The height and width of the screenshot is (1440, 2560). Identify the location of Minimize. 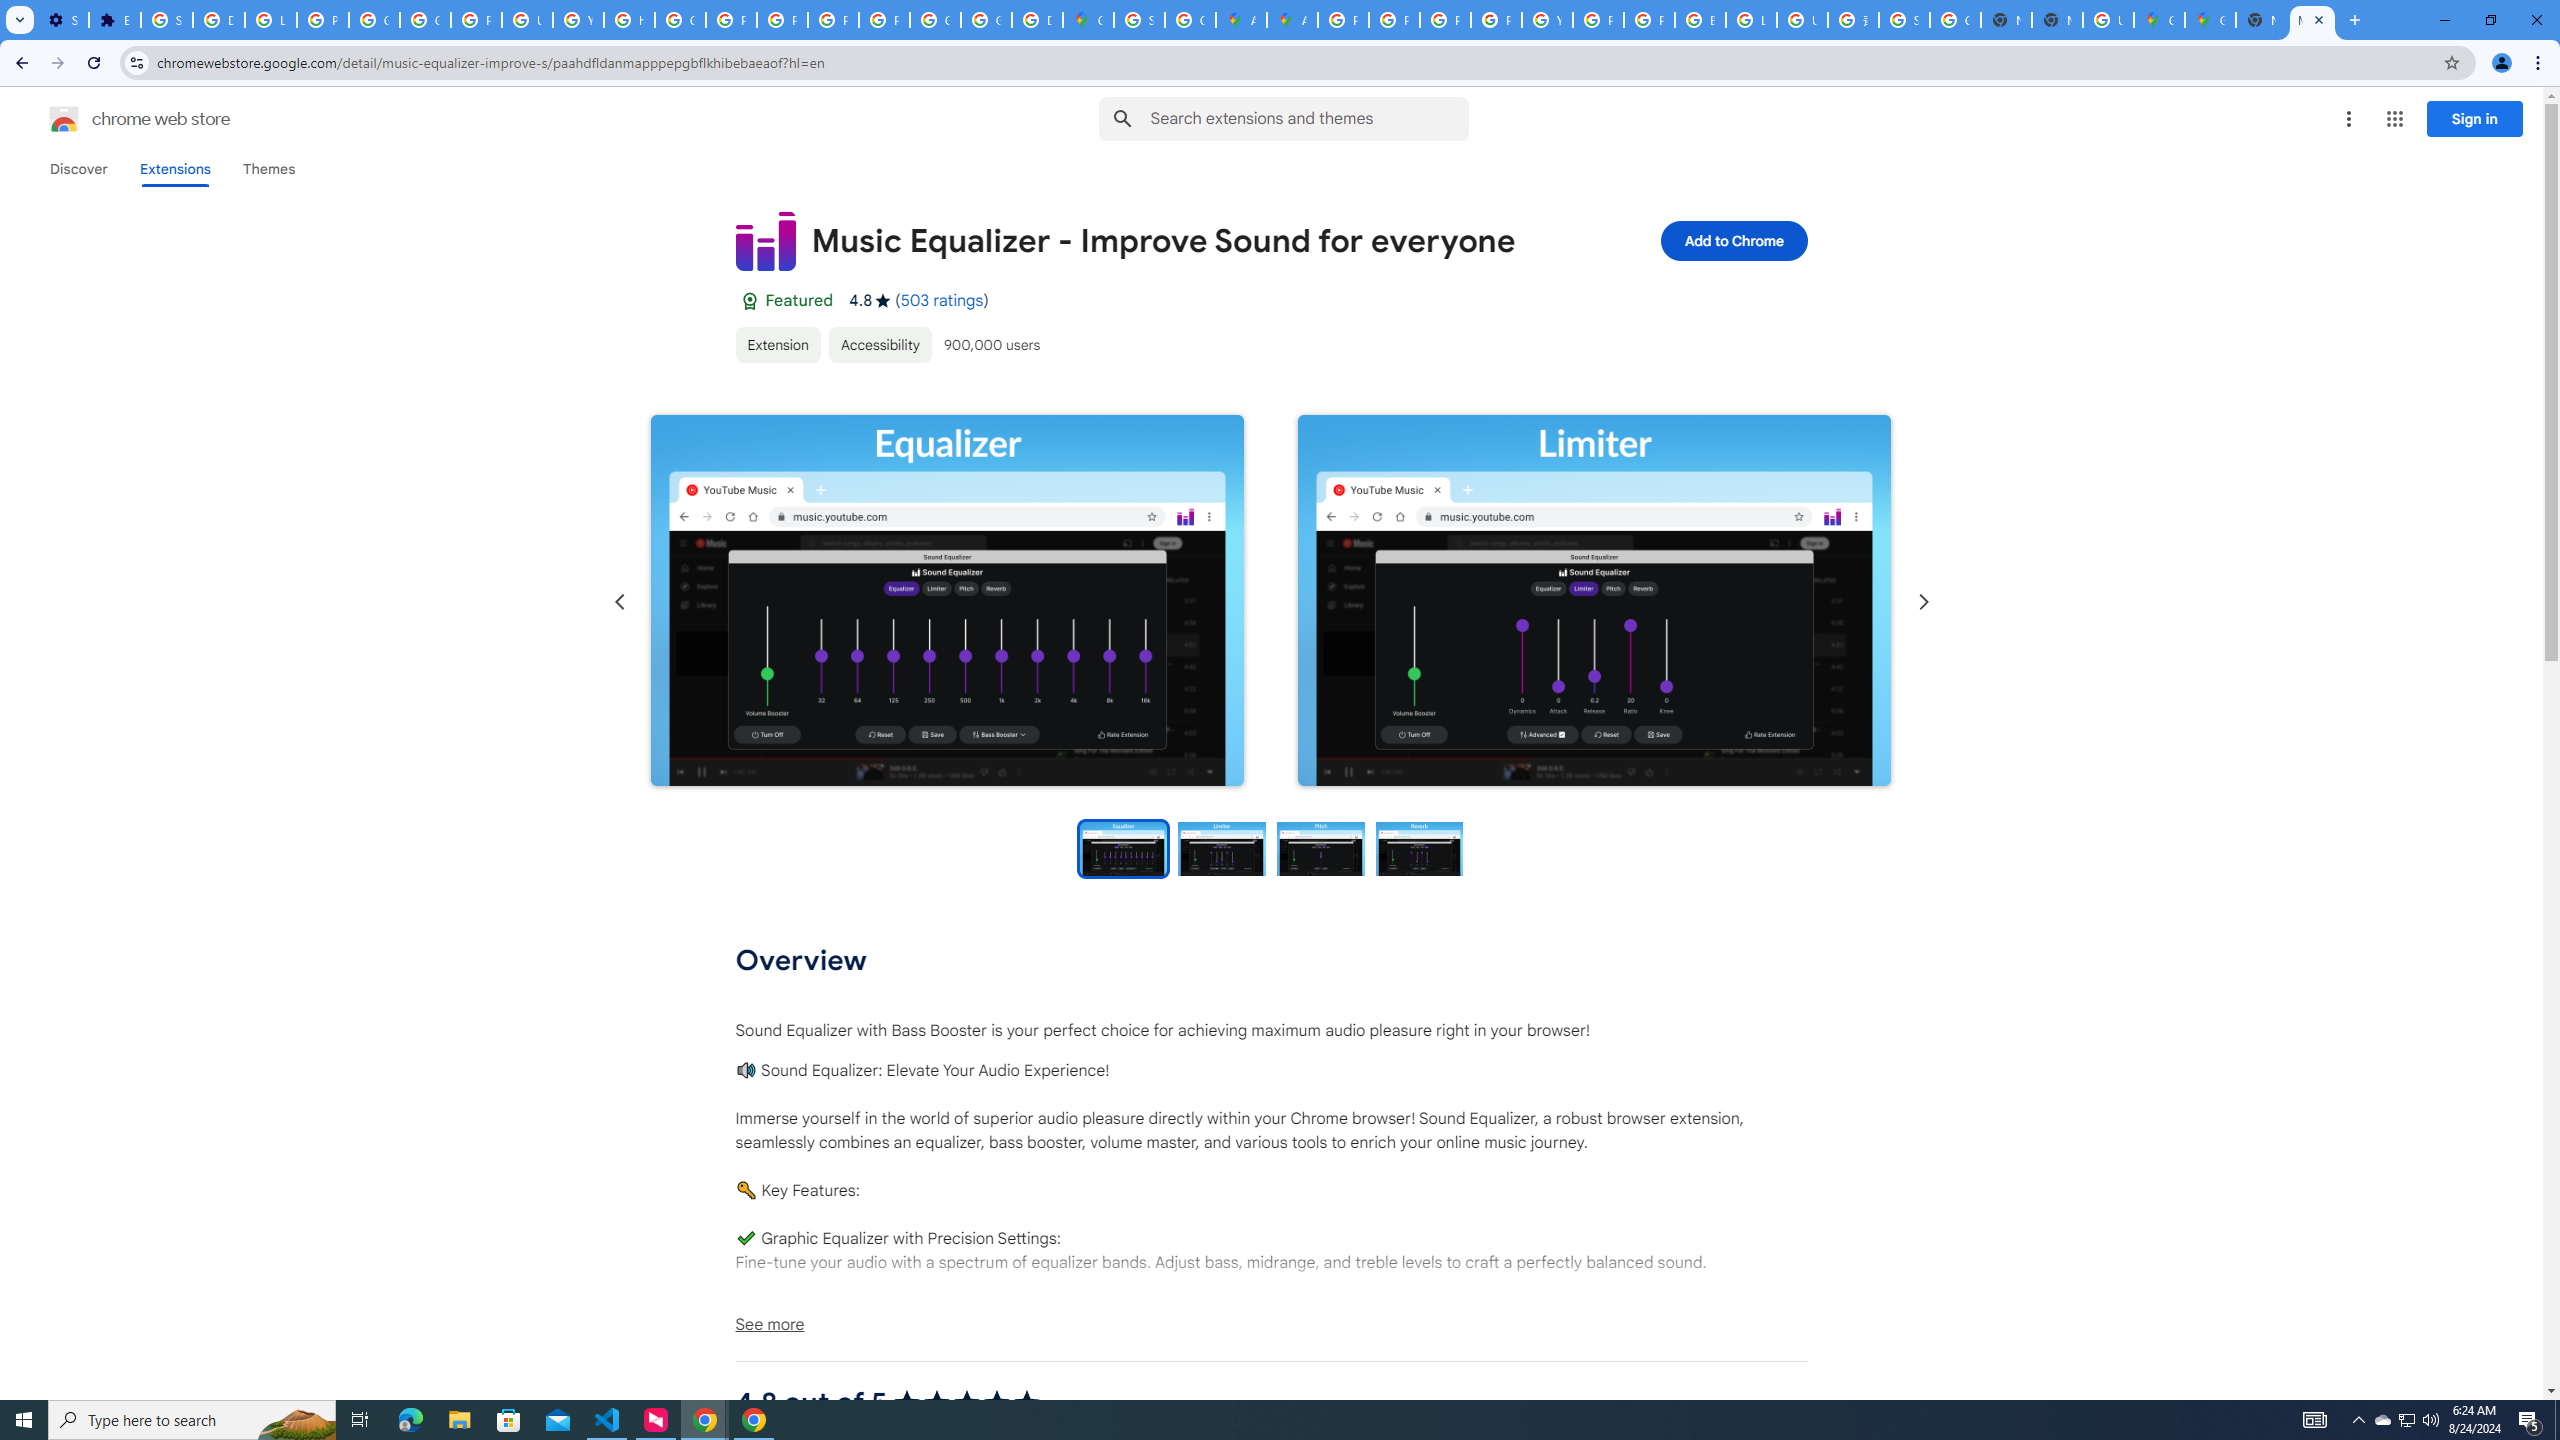
(2444, 20).